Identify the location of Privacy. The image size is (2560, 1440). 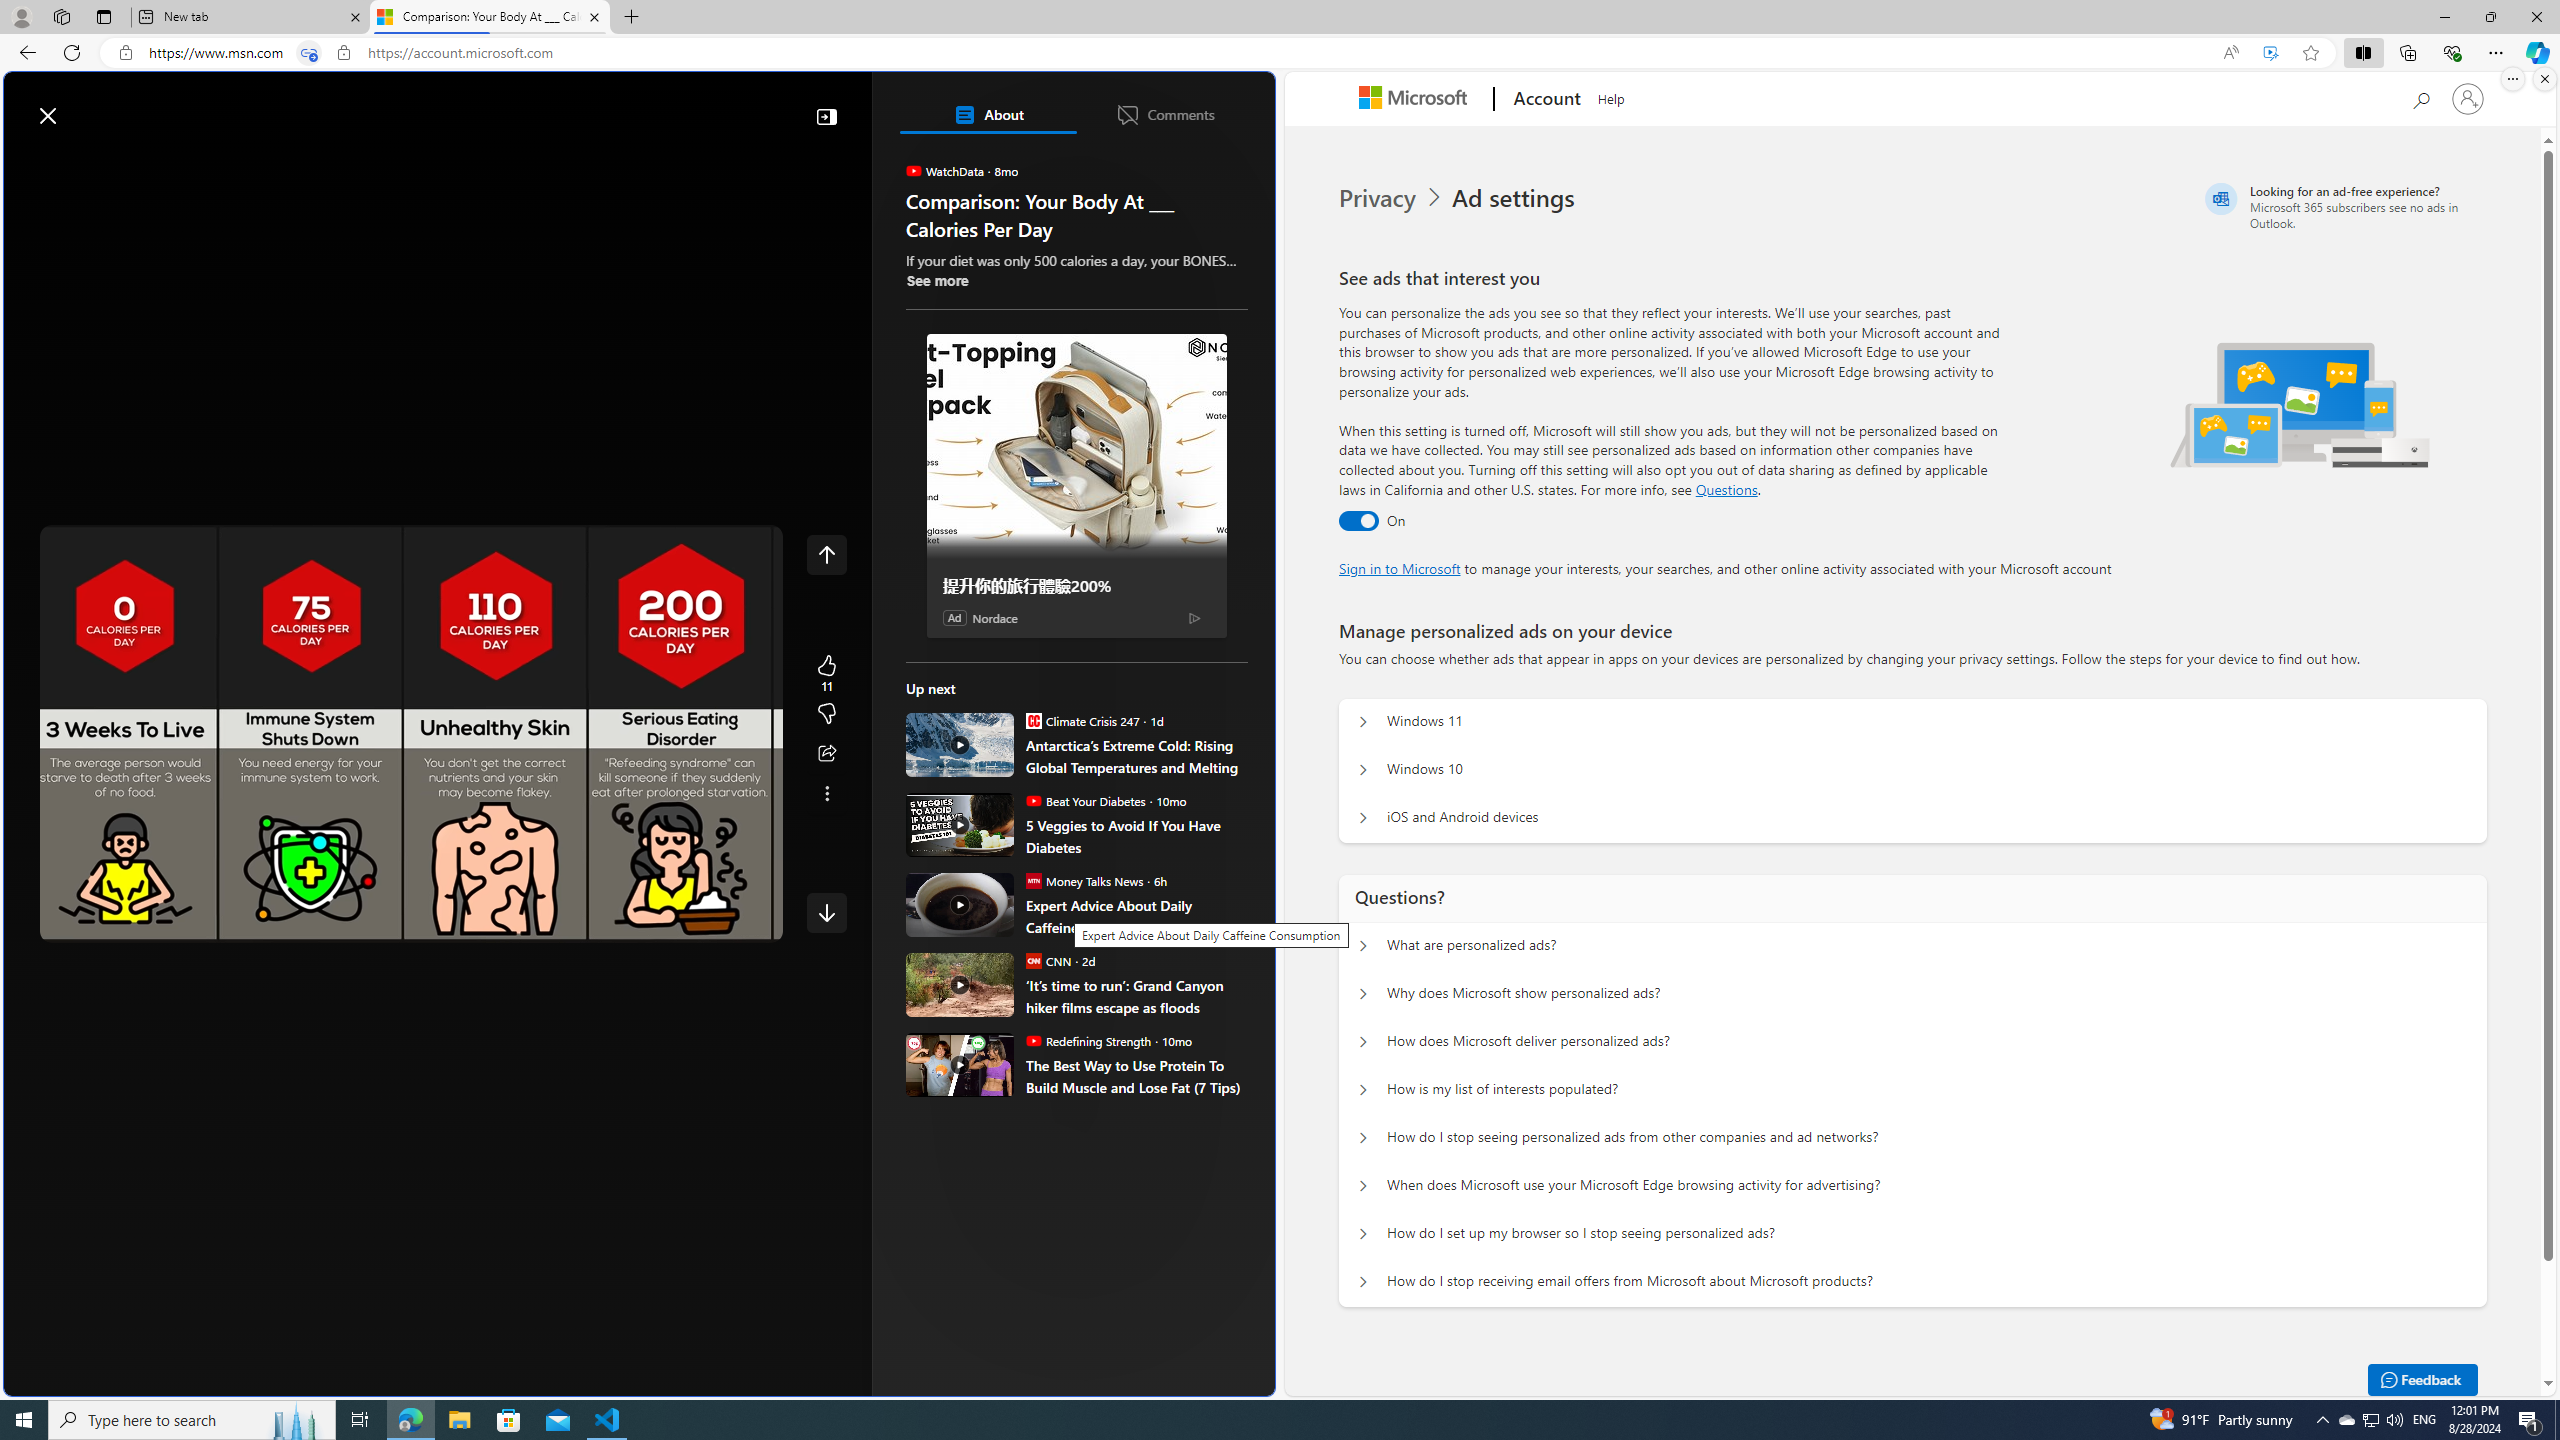
(1379, 198).